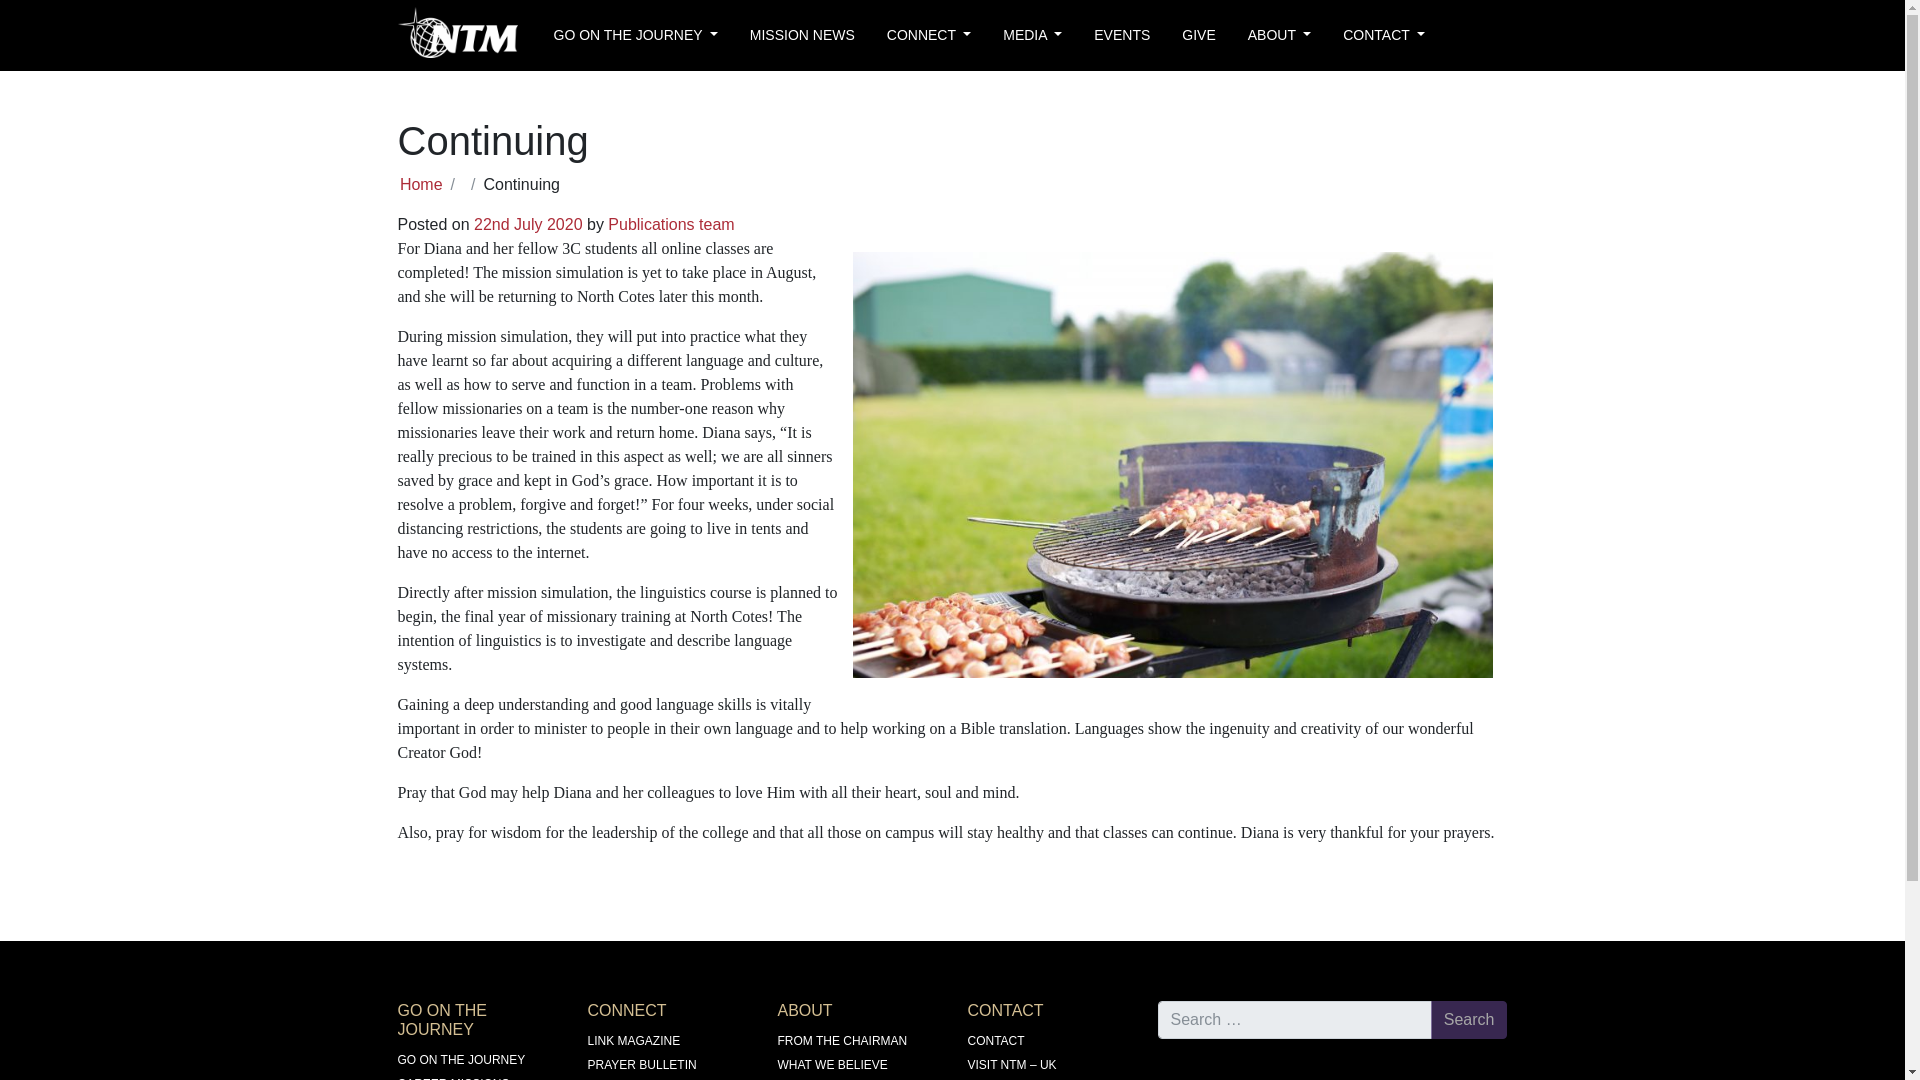 The height and width of the screenshot is (1080, 1920). Describe the element at coordinates (1468, 1020) in the screenshot. I see `Search` at that location.